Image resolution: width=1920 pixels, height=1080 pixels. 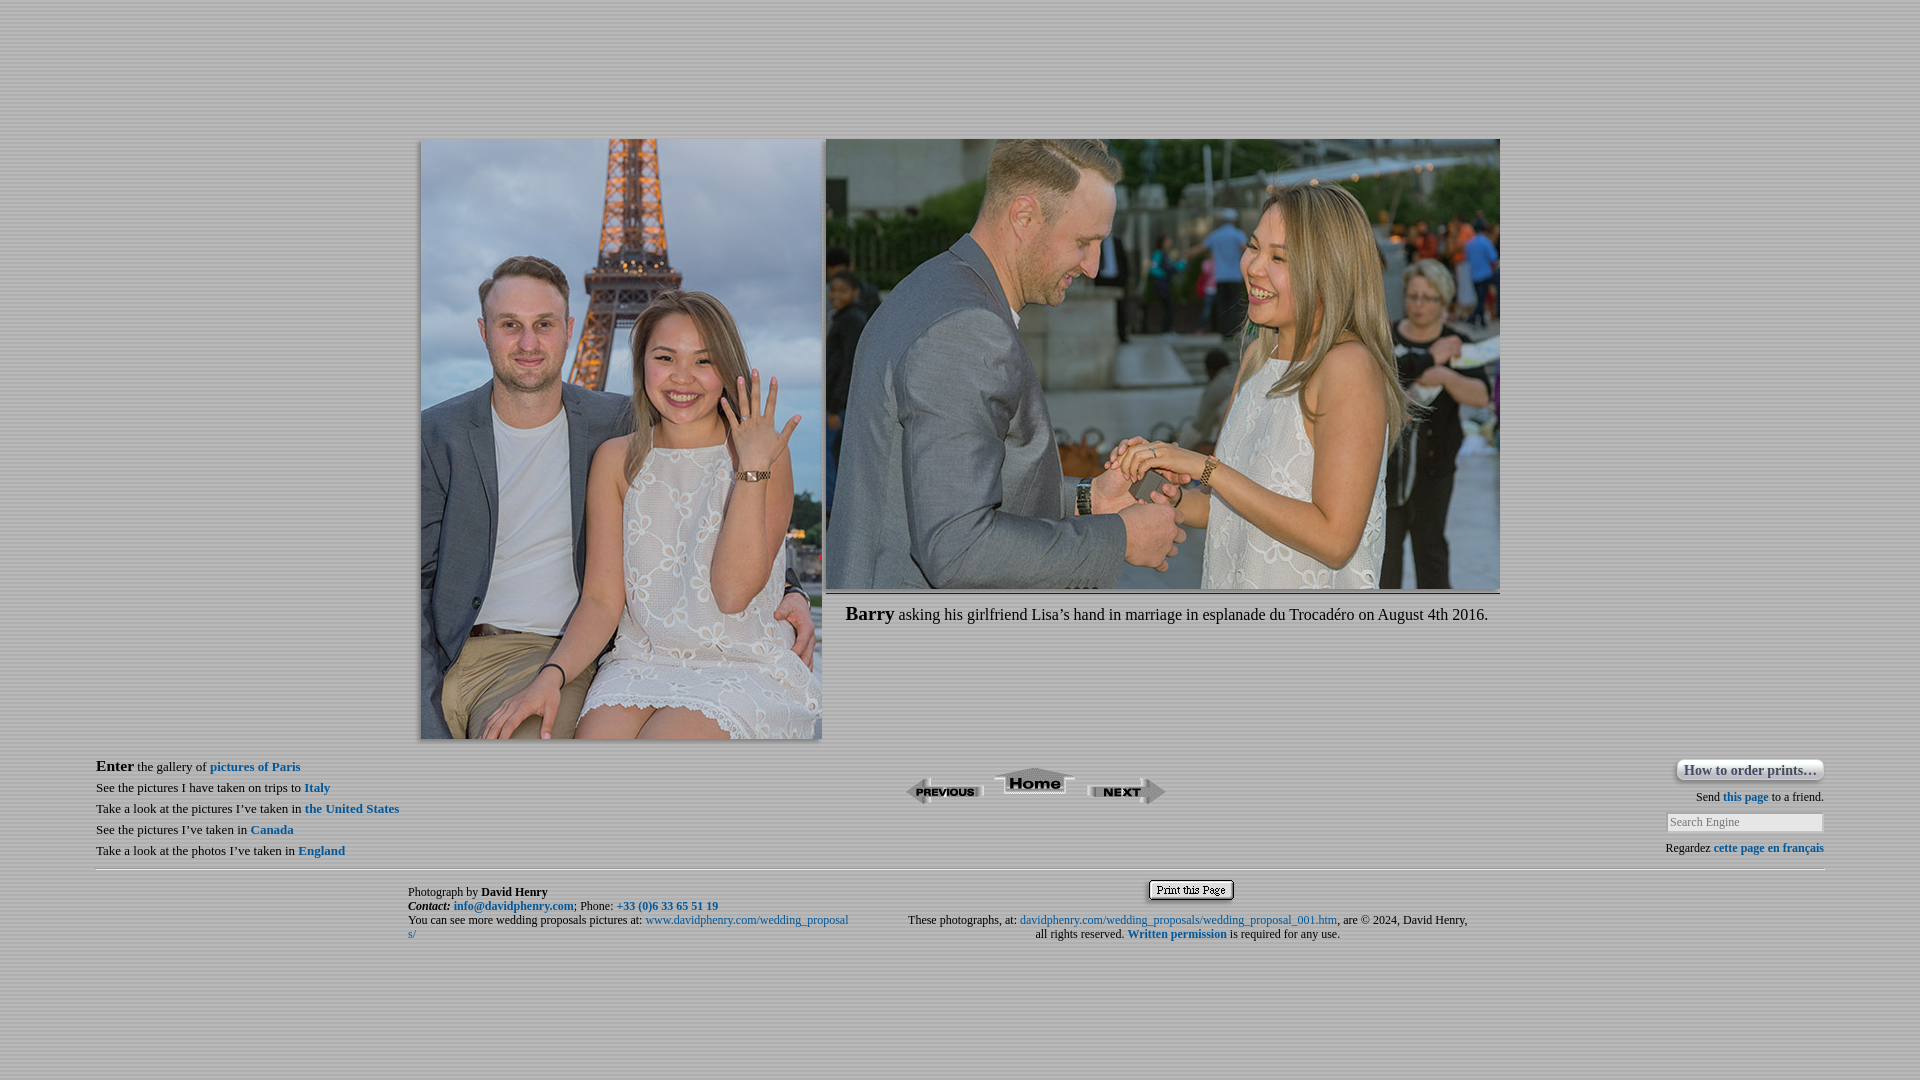 What do you see at coordinates (1034, 798) in the screenshot?
I see `Go to the index of wedding proposals in Paris.` at bounding box center [1034, 798].